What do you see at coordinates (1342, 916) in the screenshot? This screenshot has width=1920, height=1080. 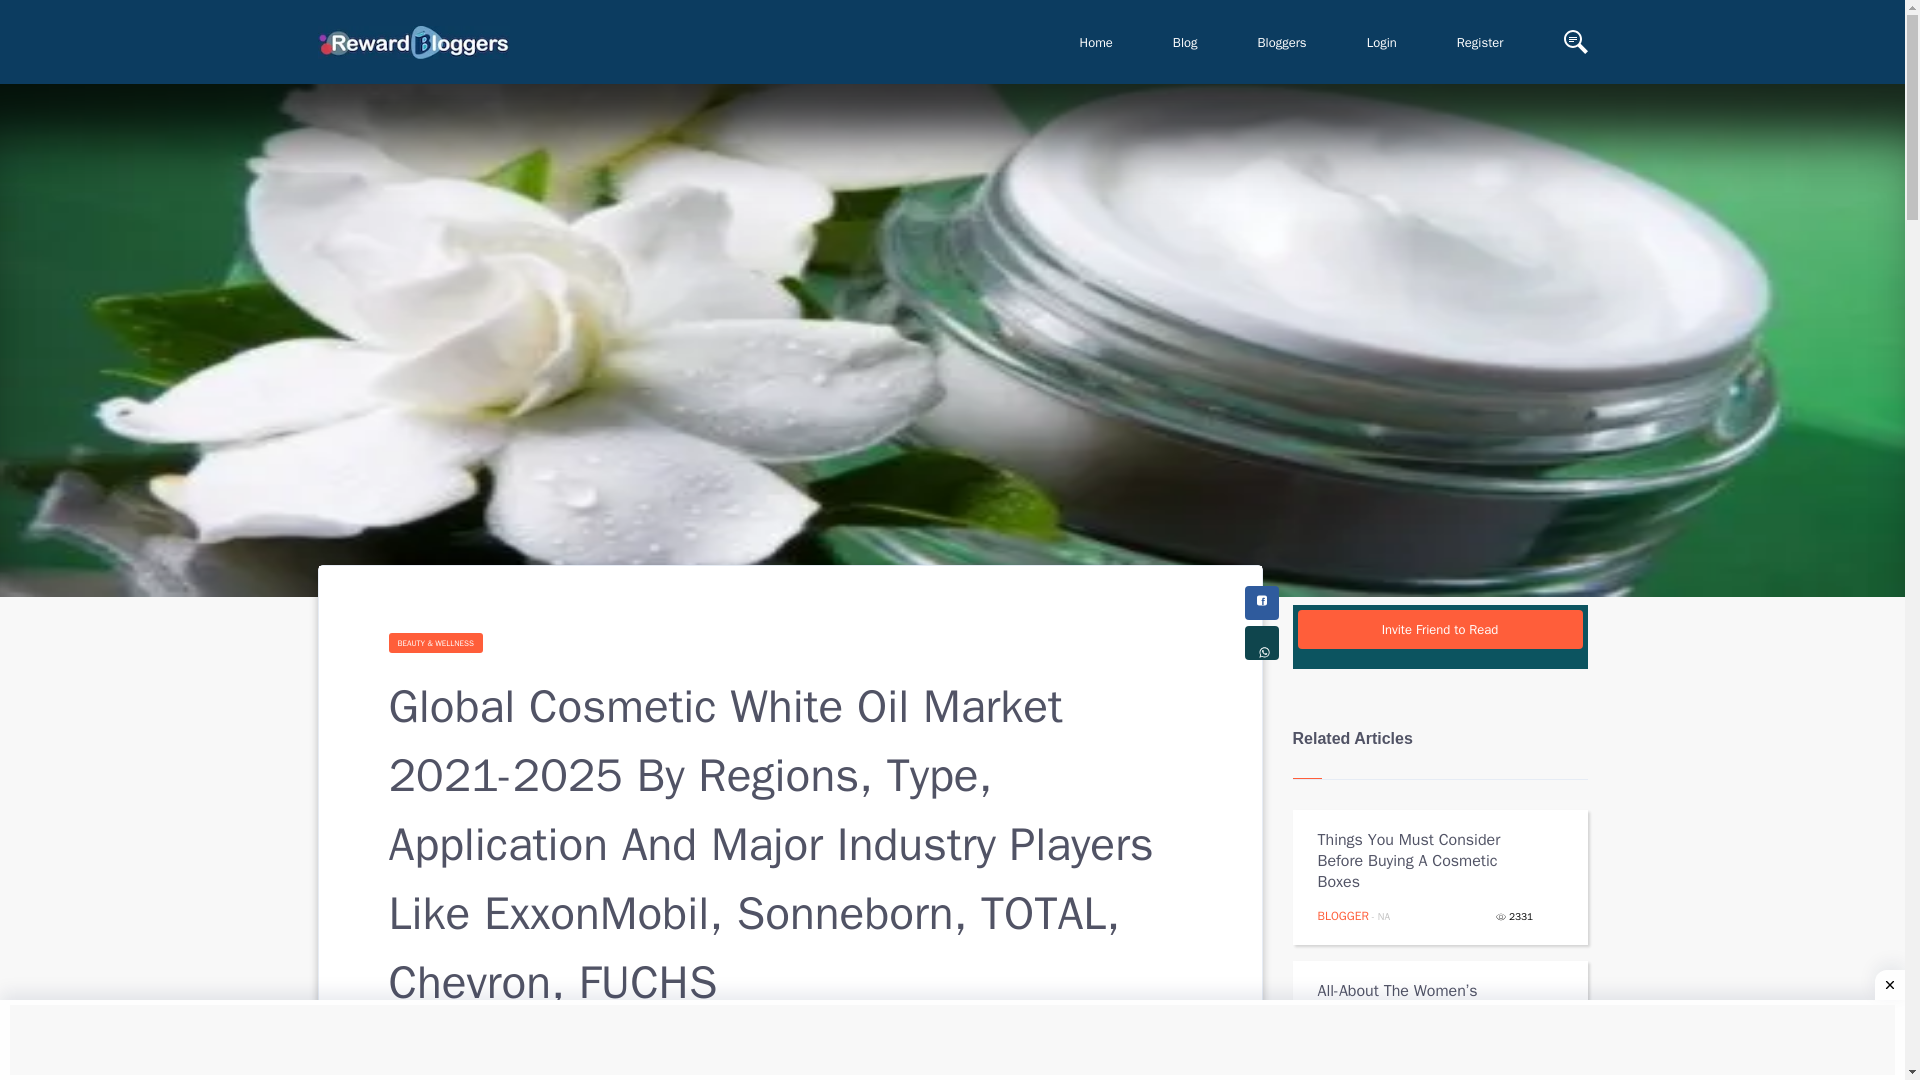 I see `BLOGGER` at bounding box center [1342, 916].